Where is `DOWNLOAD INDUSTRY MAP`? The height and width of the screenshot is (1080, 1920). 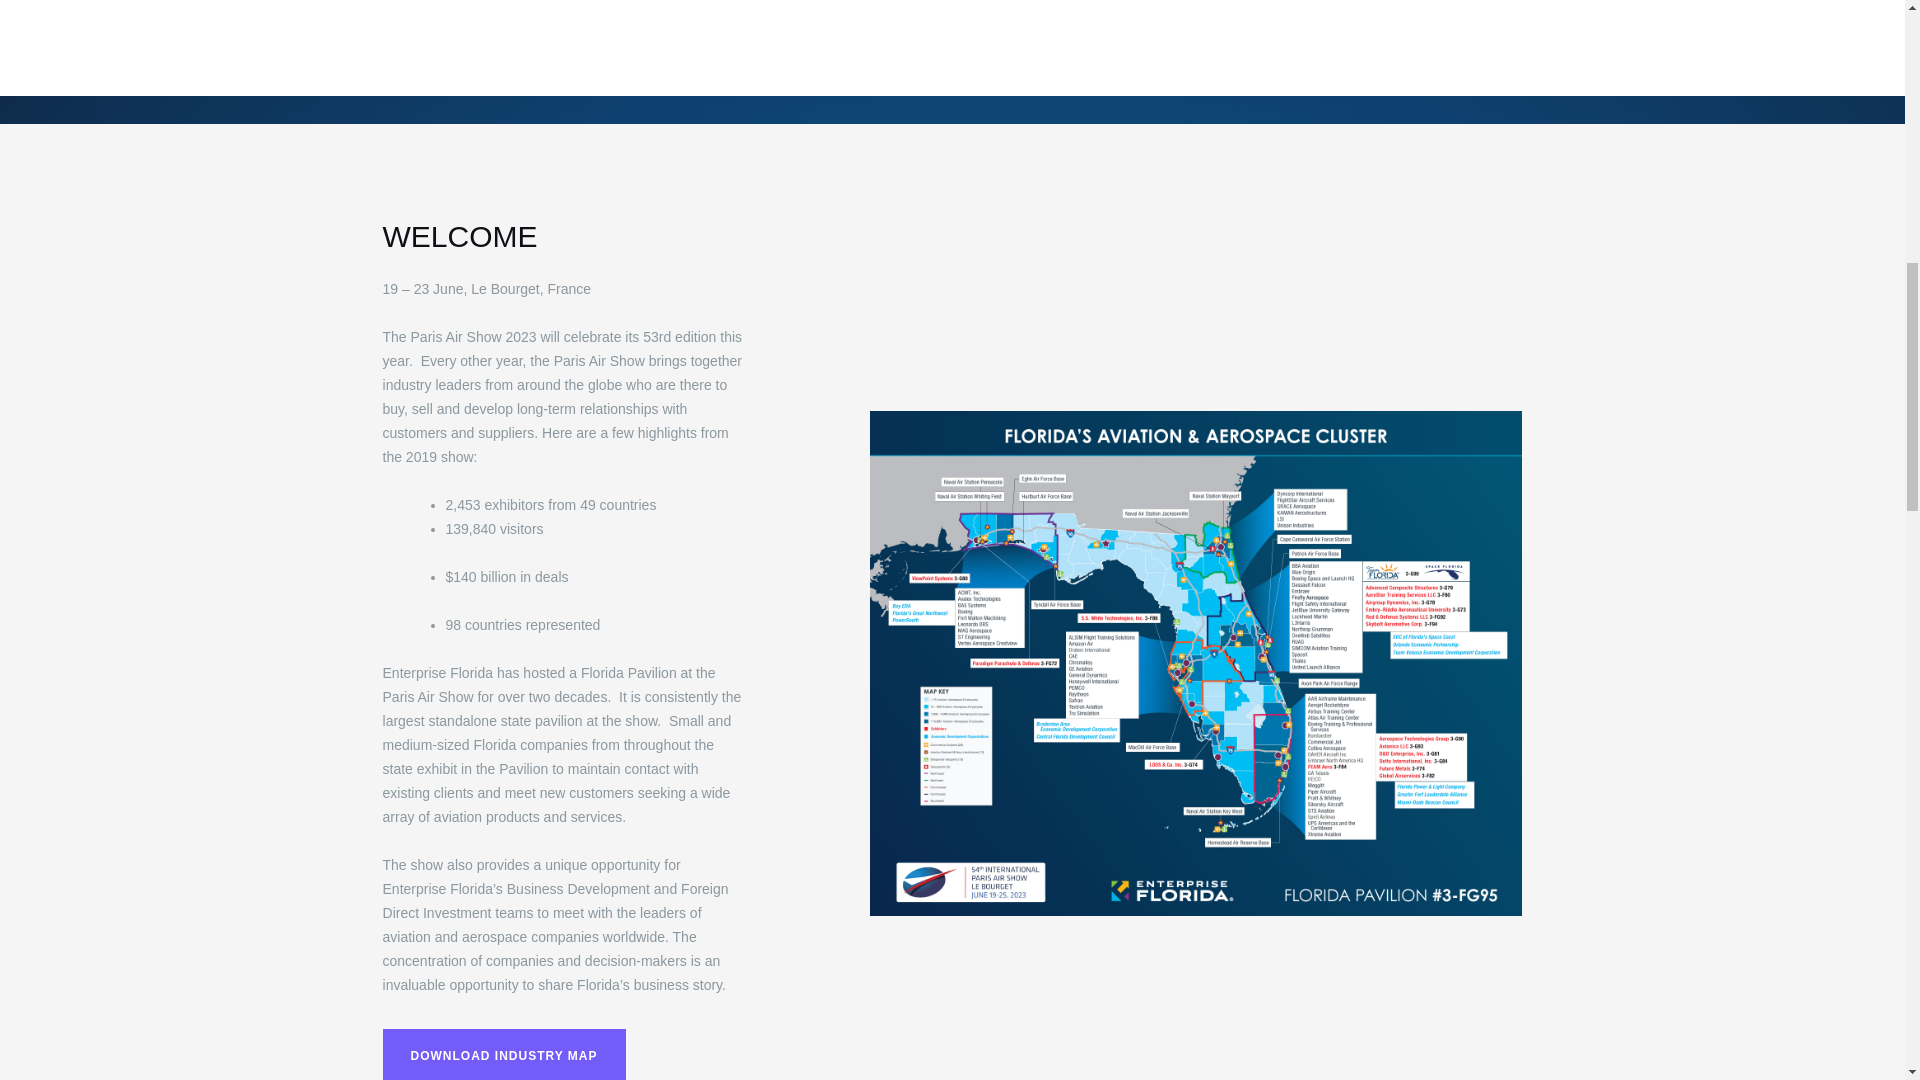 DOWNLOAD INDUSTRY MAP is located at coordinates (504, 1054).